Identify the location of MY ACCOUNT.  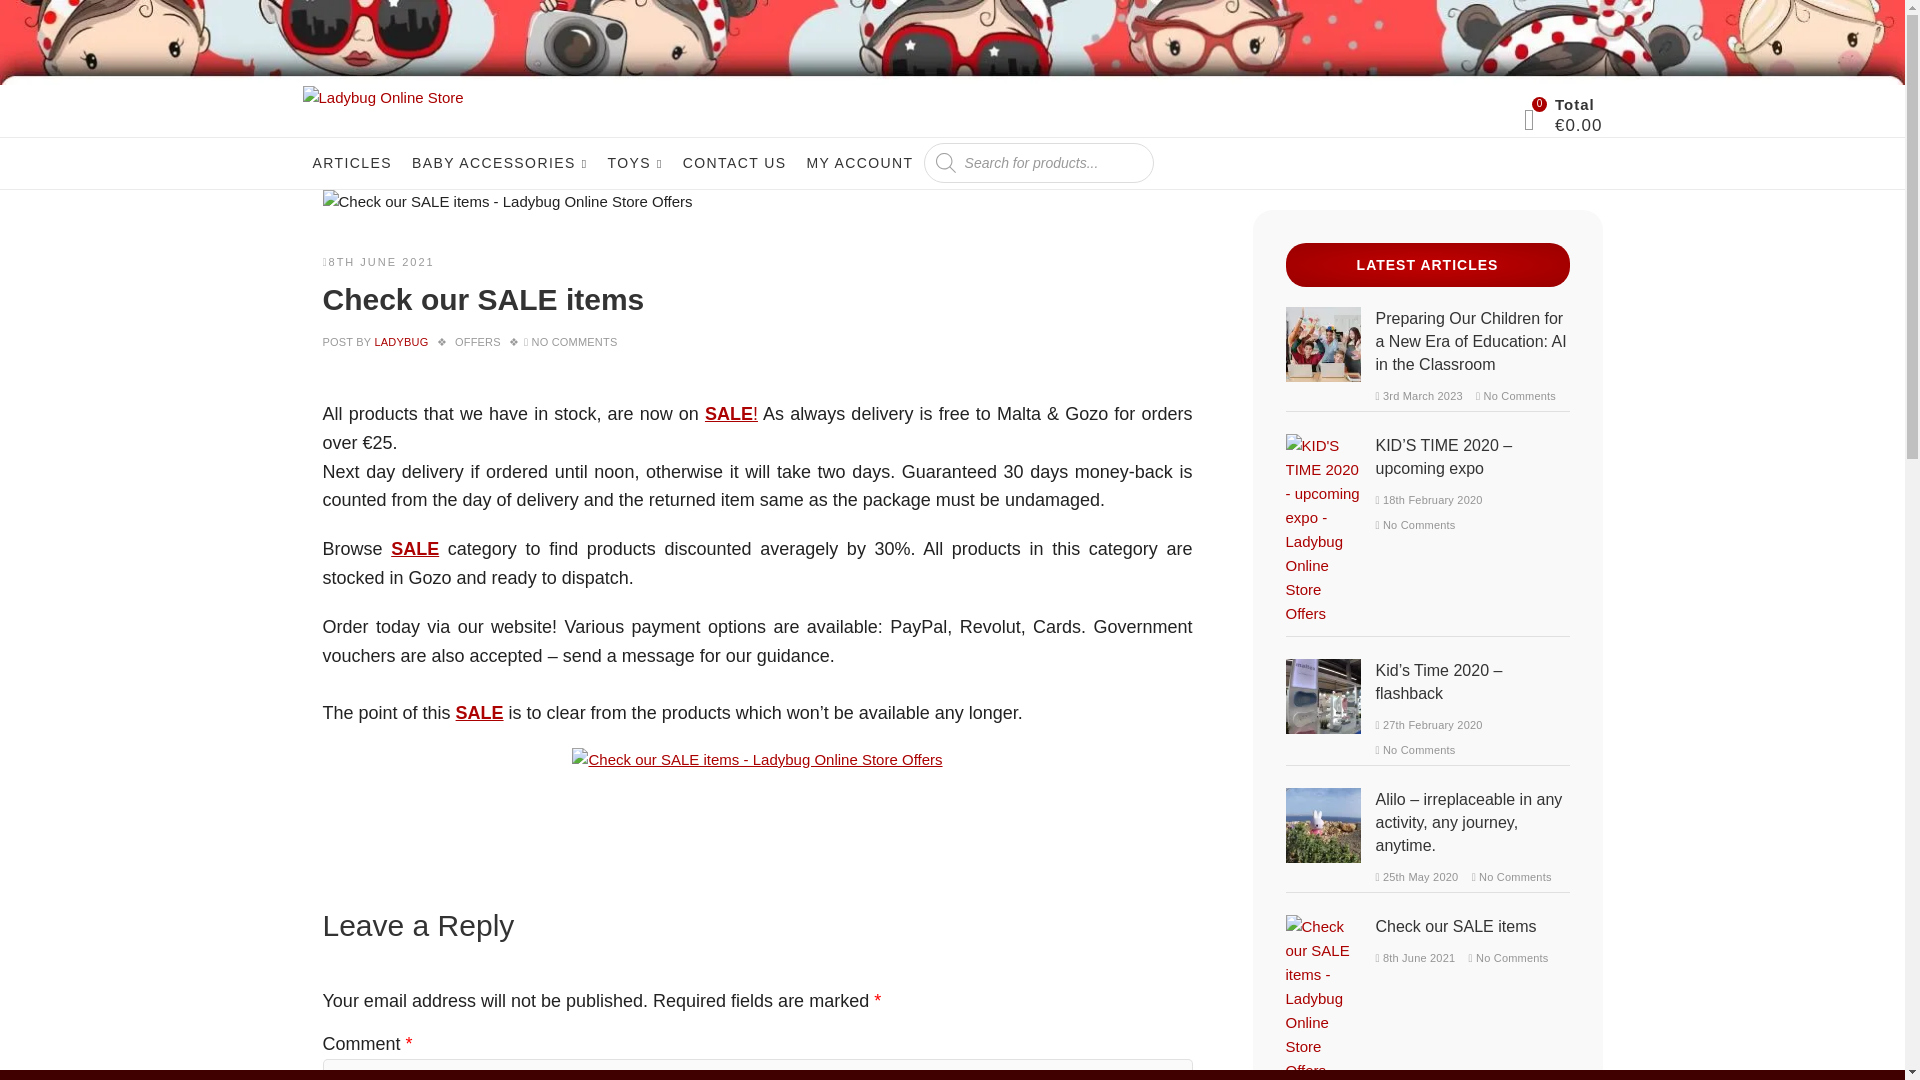
(860, 162).